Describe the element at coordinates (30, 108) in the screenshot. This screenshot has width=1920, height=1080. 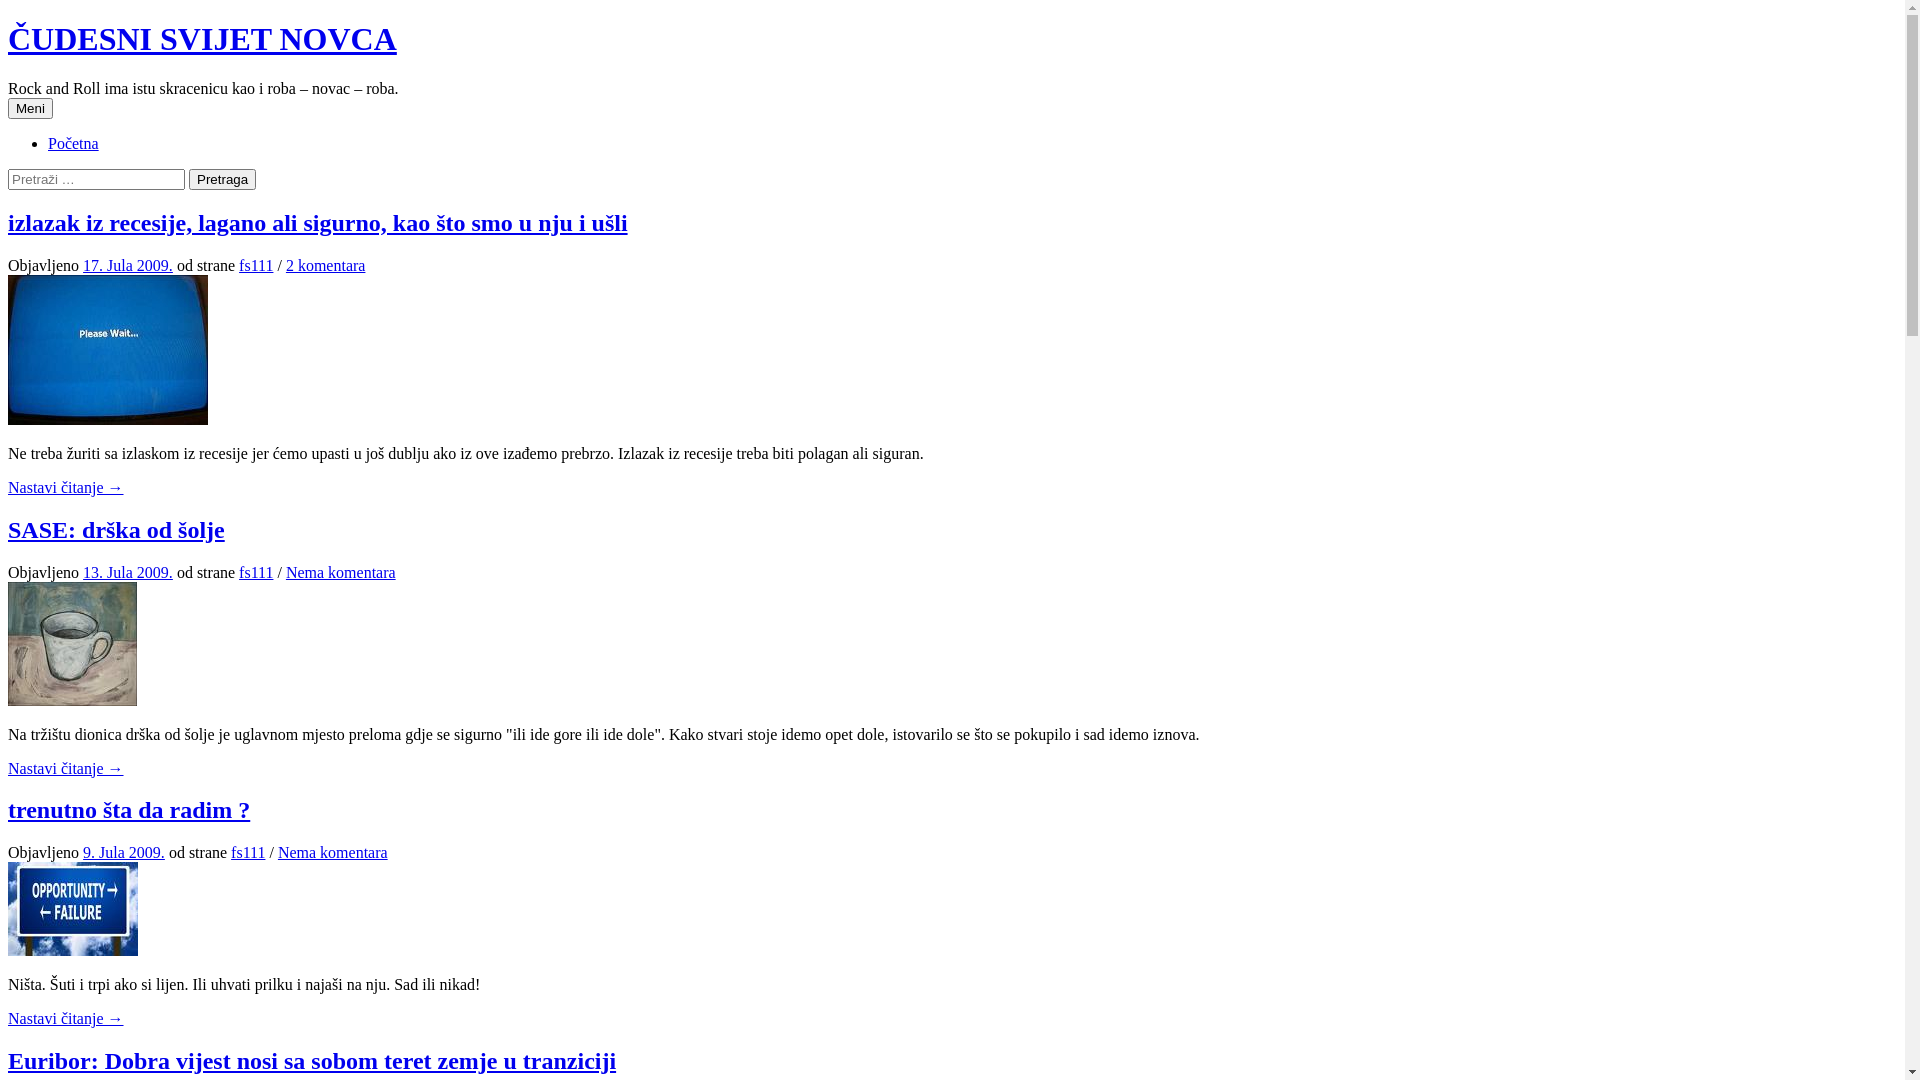
I see `Meni` at that location.